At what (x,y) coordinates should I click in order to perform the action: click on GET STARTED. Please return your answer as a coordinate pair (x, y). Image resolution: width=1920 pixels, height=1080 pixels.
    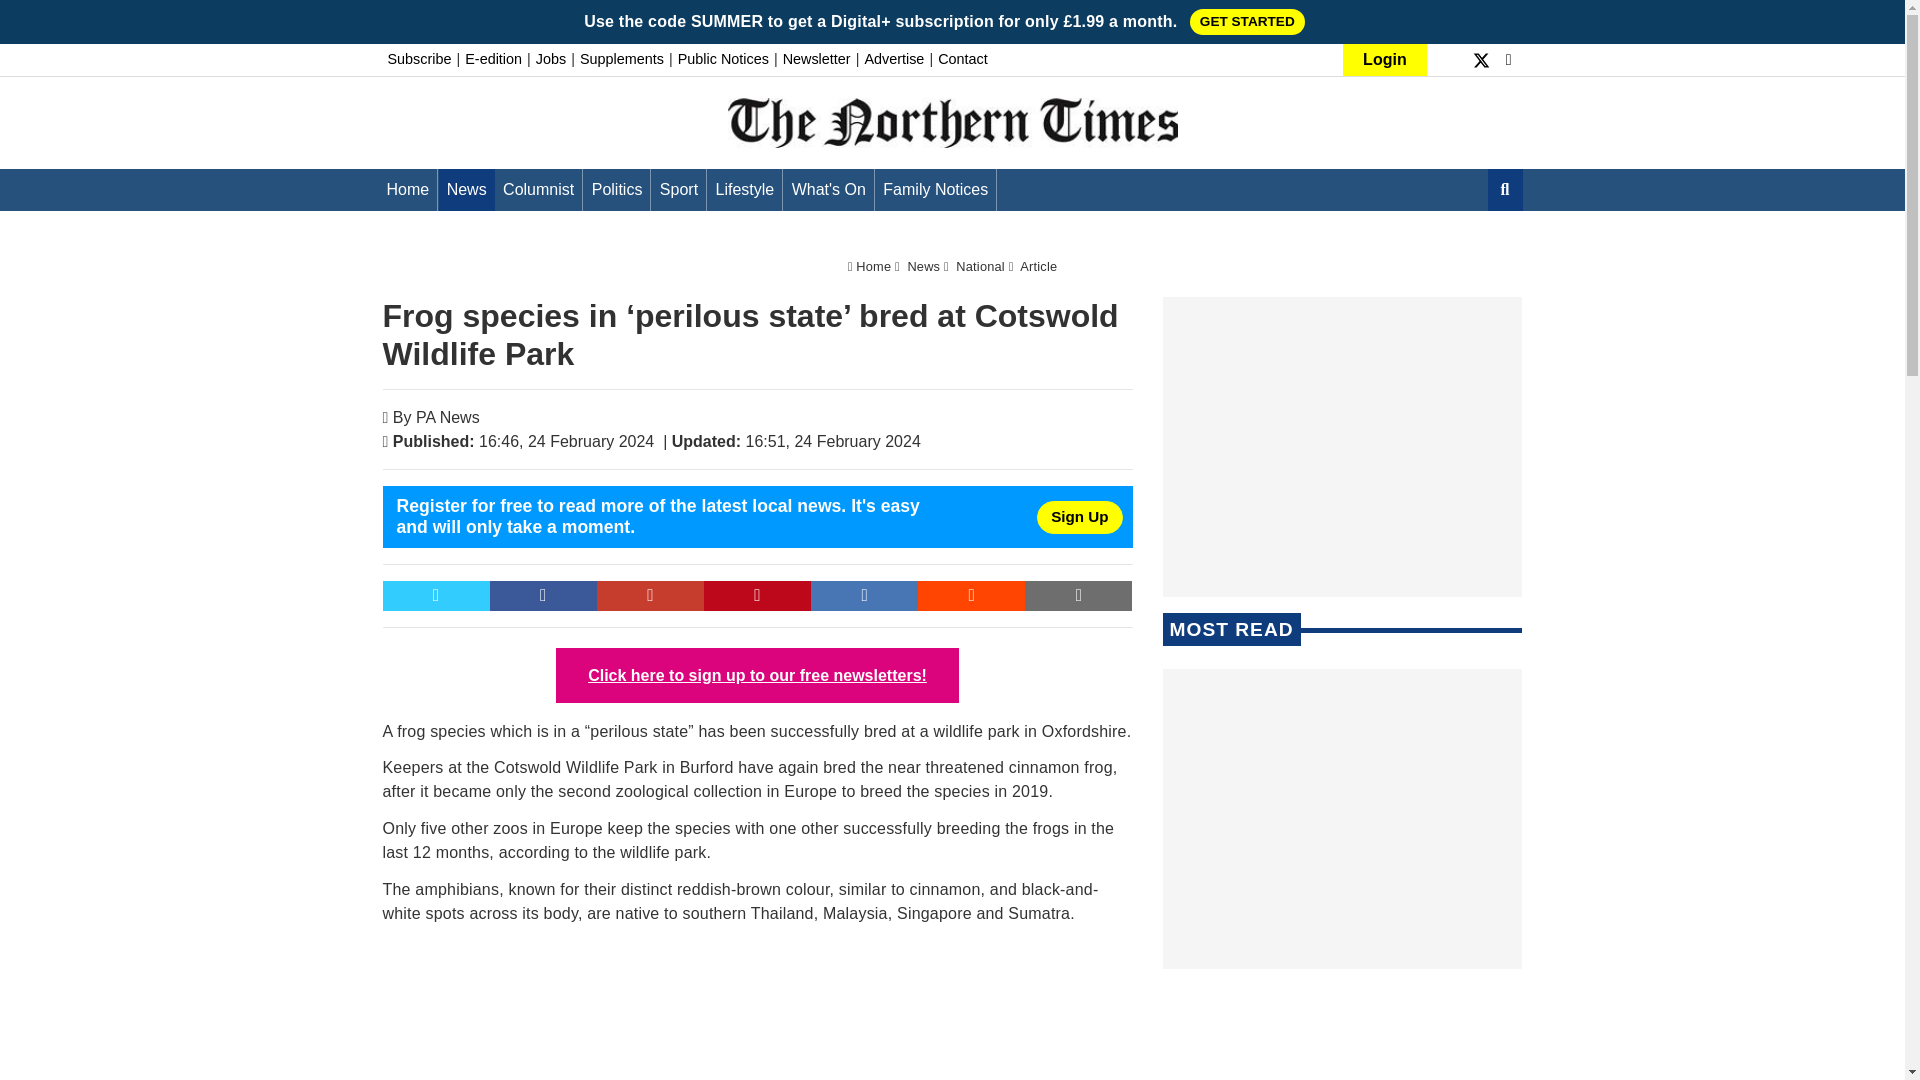
    Looking at the image, I should click on (1248, 21).